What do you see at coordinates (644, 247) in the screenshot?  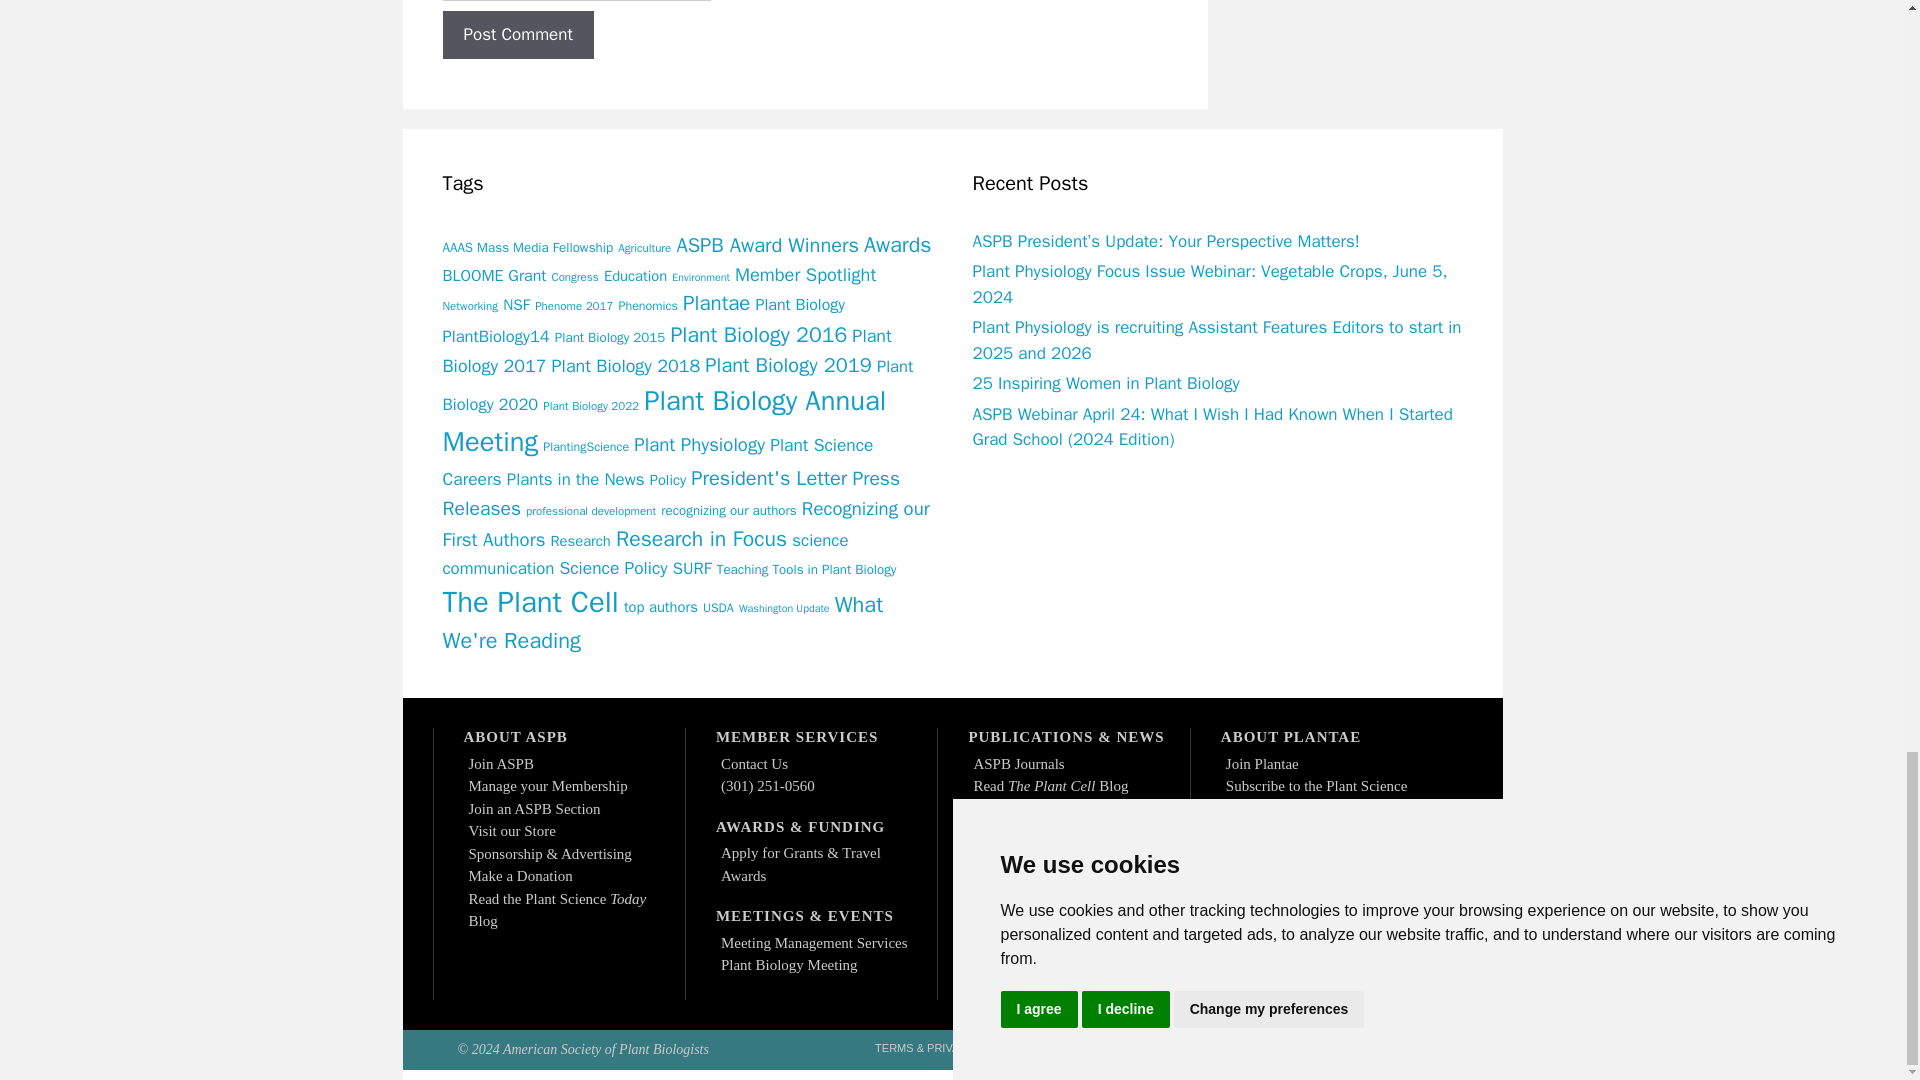 I see `Agriculture` at bounding box center [644, 247].